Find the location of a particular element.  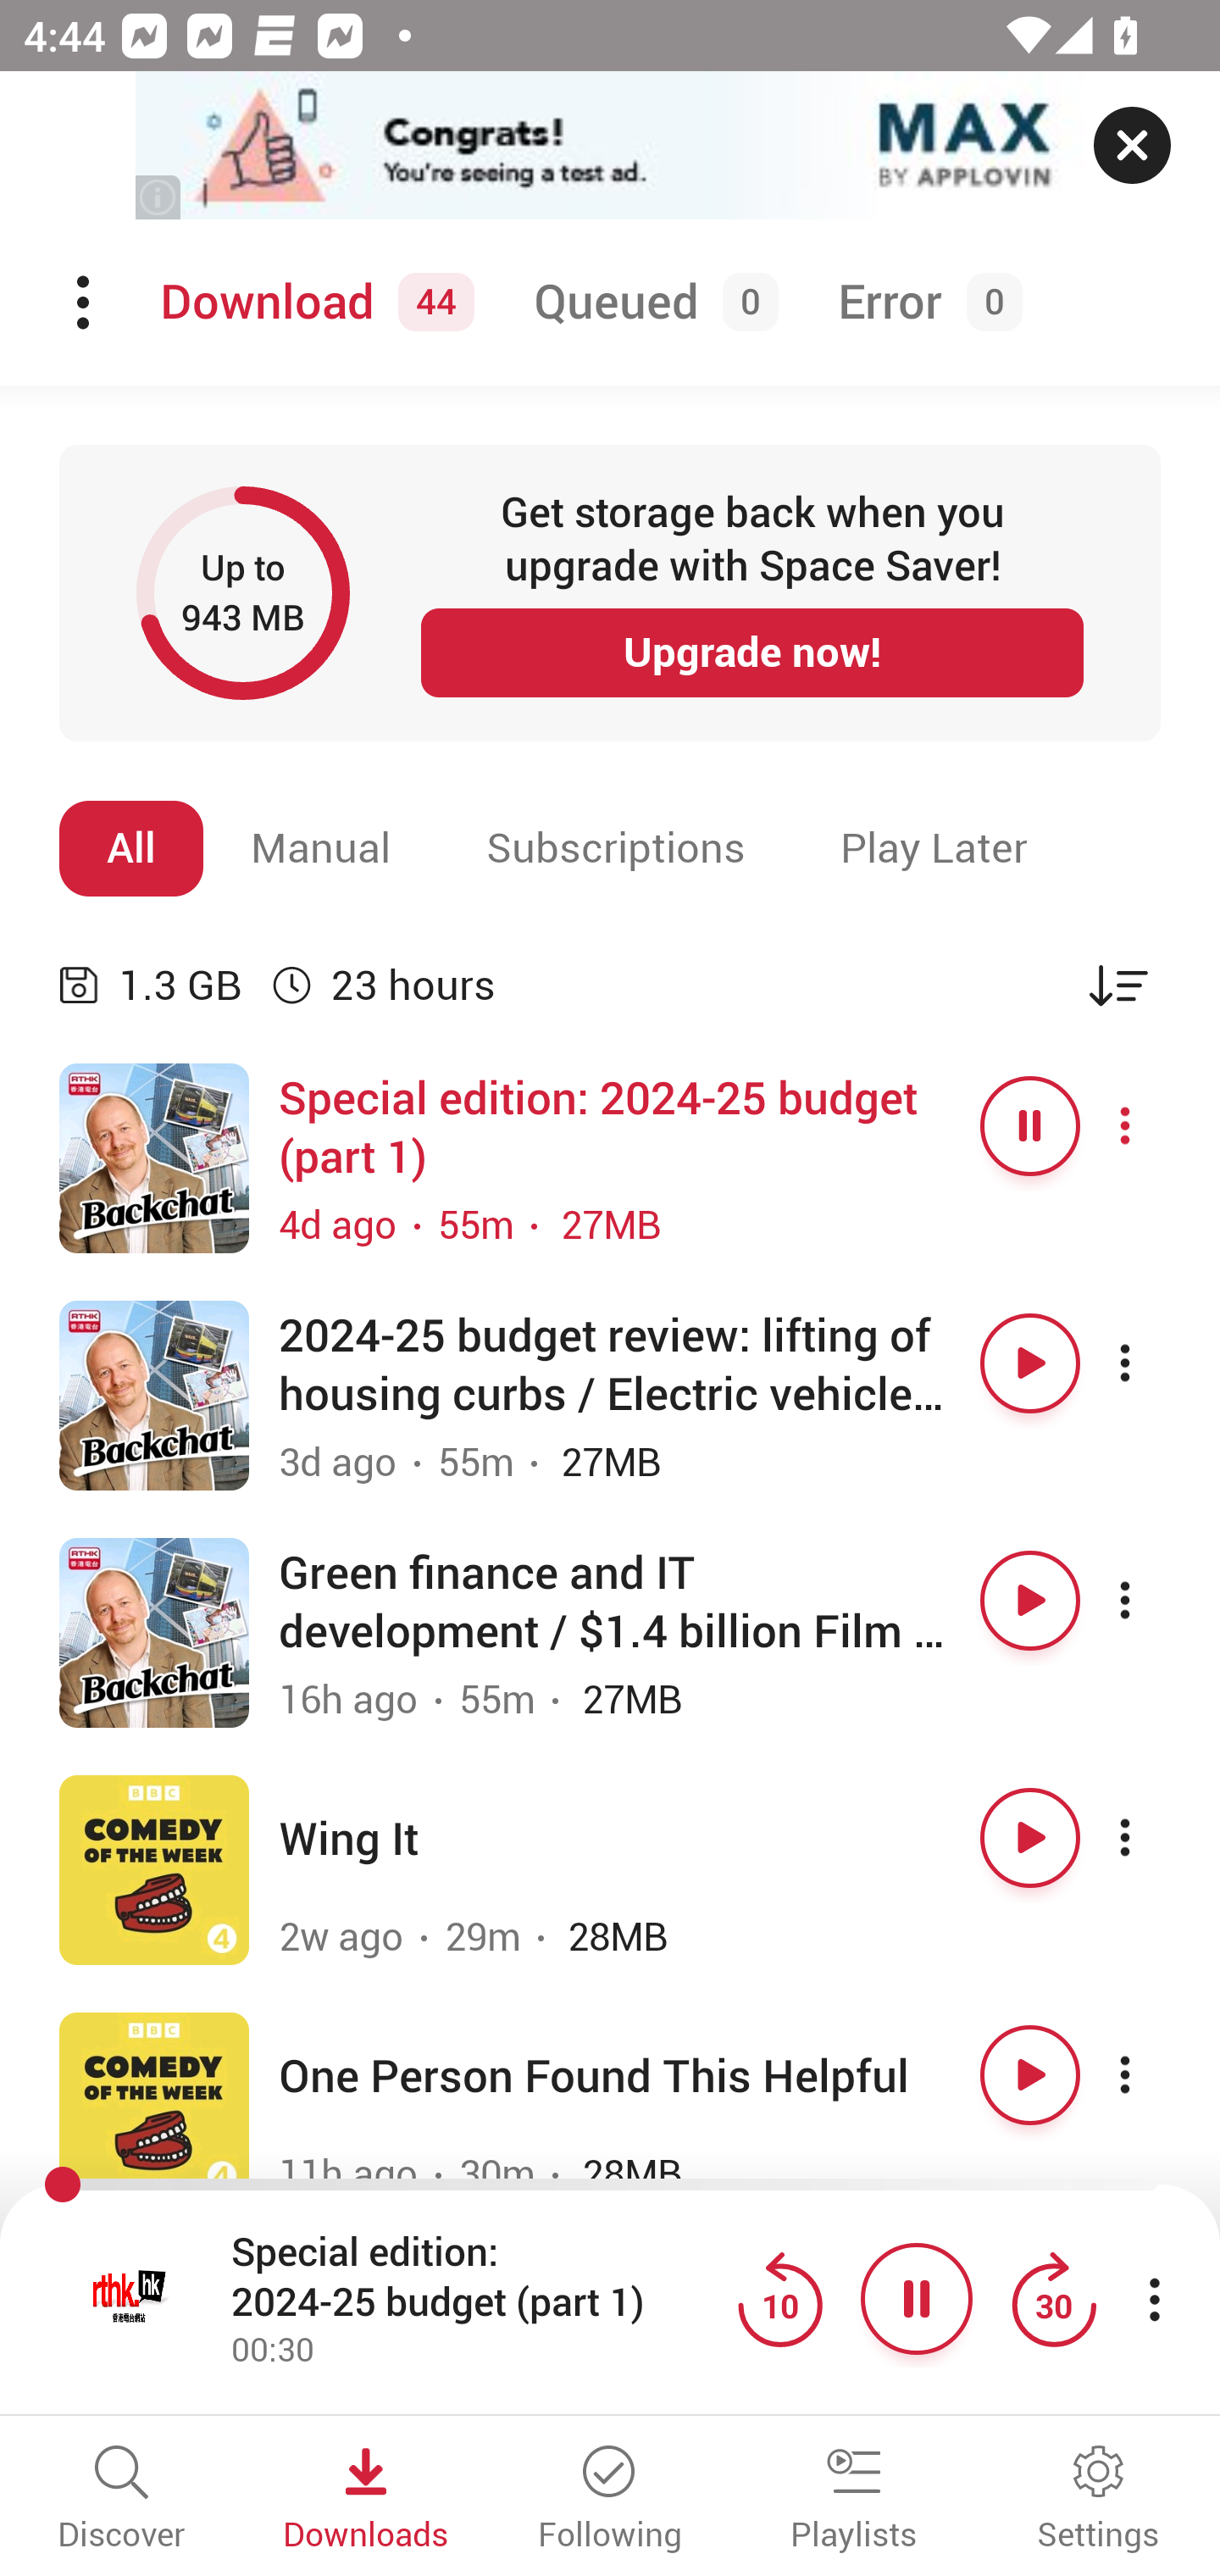

More player controls is located at coordinates (1154, 2298).